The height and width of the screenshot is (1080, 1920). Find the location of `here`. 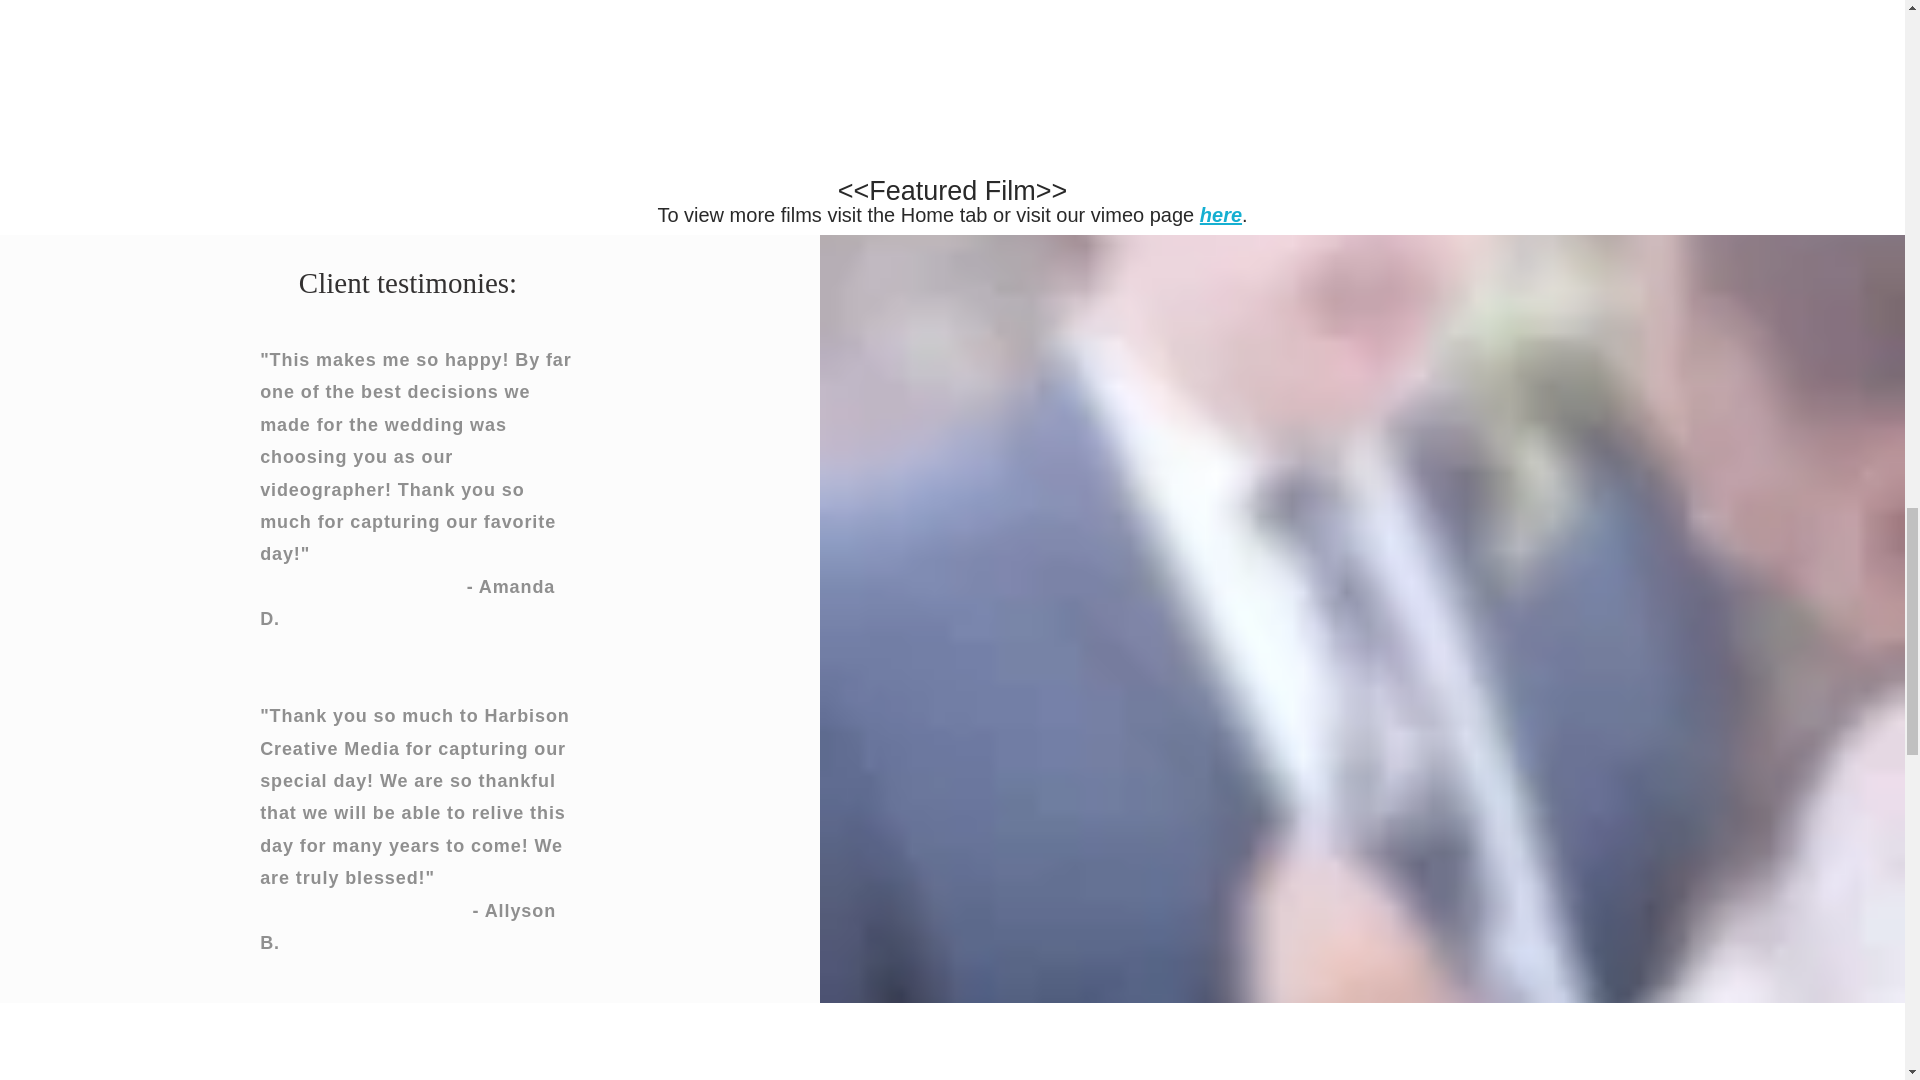

here is located at coordinates (1221, 214).